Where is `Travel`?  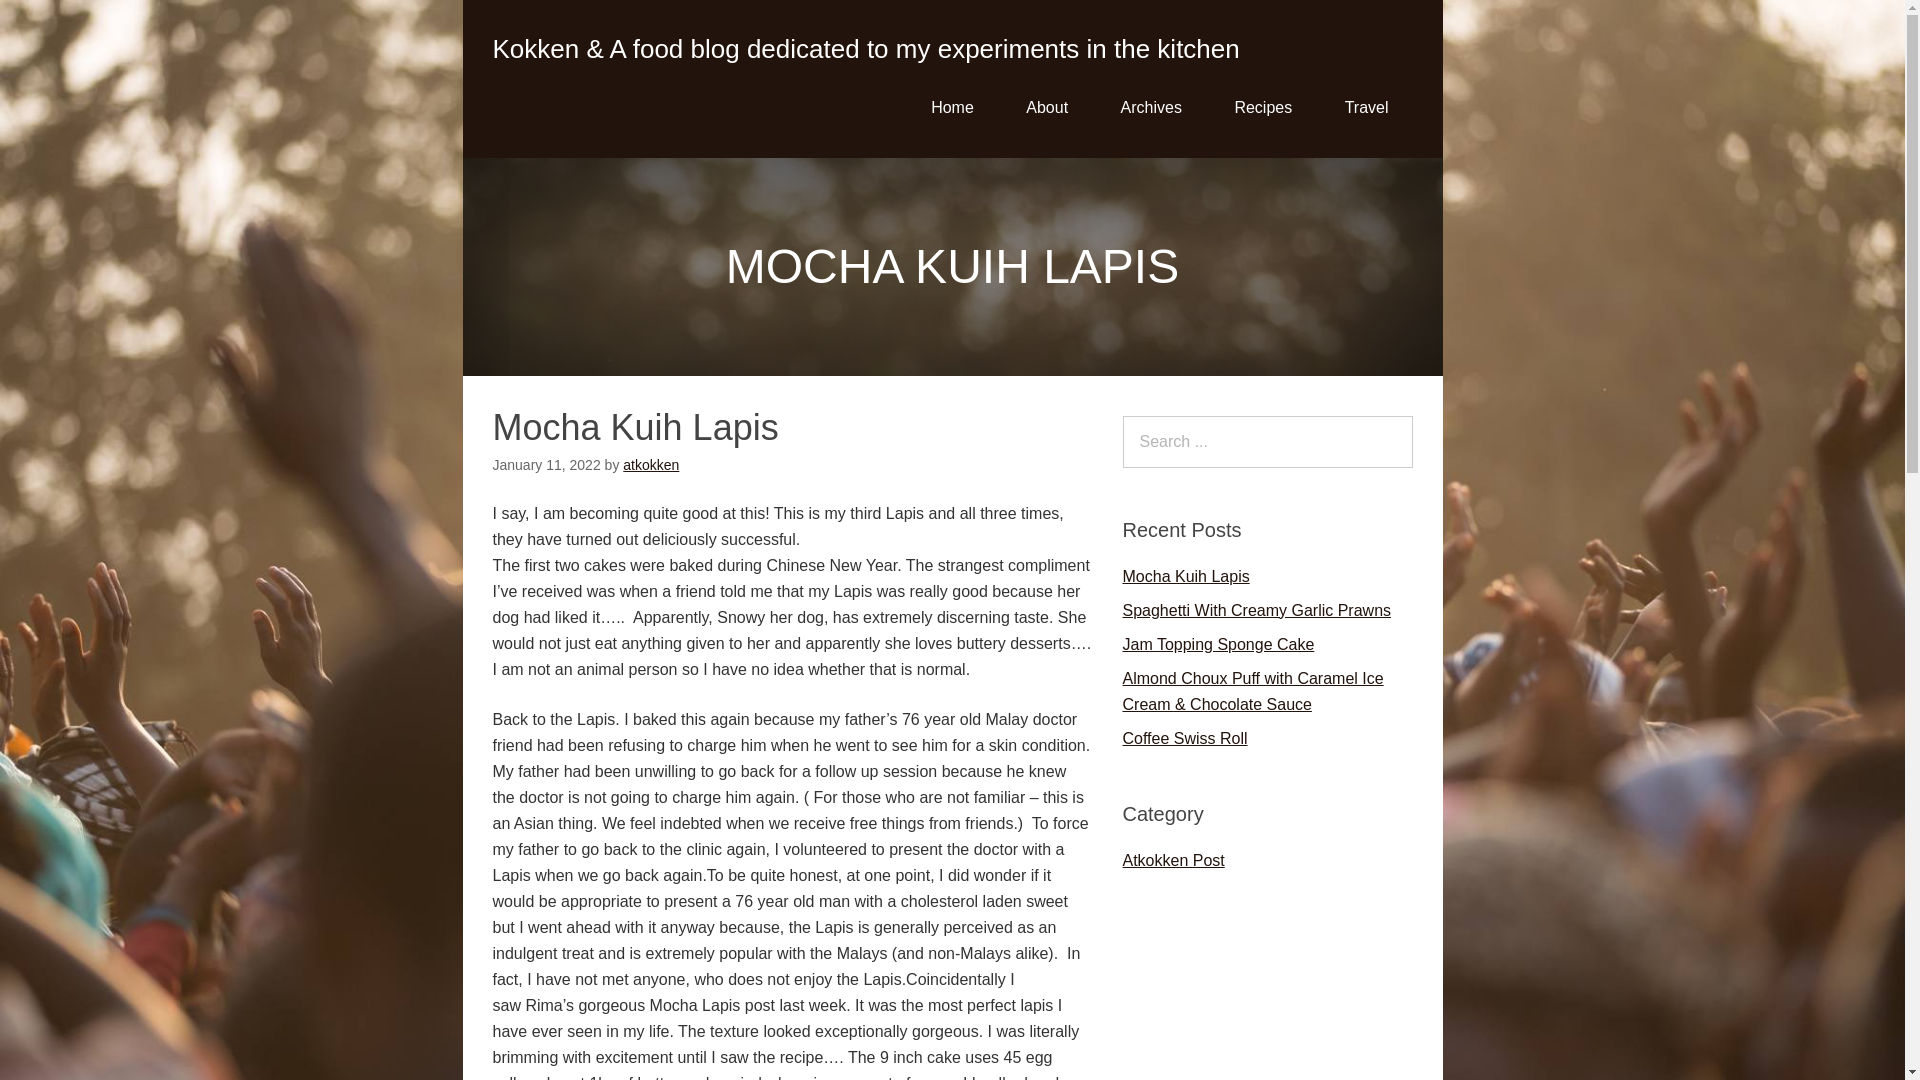
Travel is located at coordinates (1366, 108).